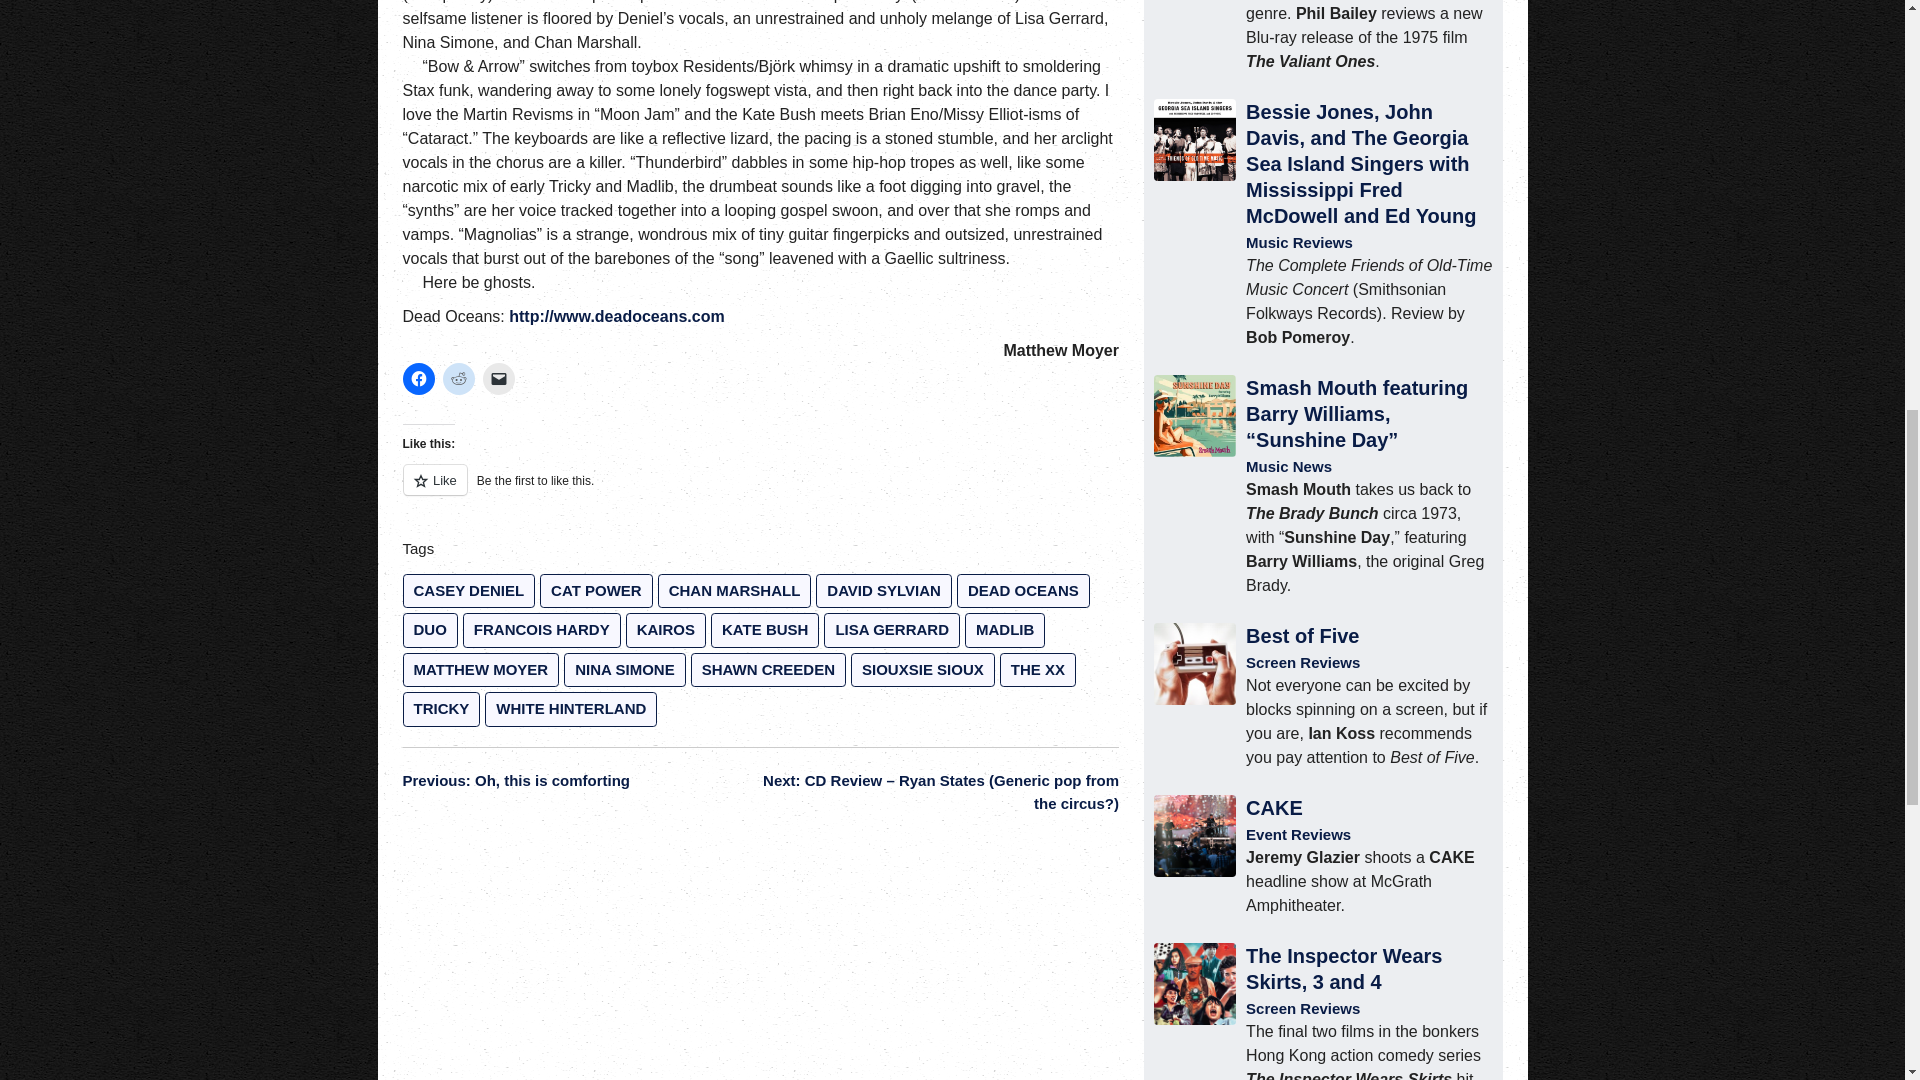 This screenshot has height=1080, width=1920. Describe the element at coordinates (417, 378) in the screenshot. I see `Click to share on Facebook` at that location.